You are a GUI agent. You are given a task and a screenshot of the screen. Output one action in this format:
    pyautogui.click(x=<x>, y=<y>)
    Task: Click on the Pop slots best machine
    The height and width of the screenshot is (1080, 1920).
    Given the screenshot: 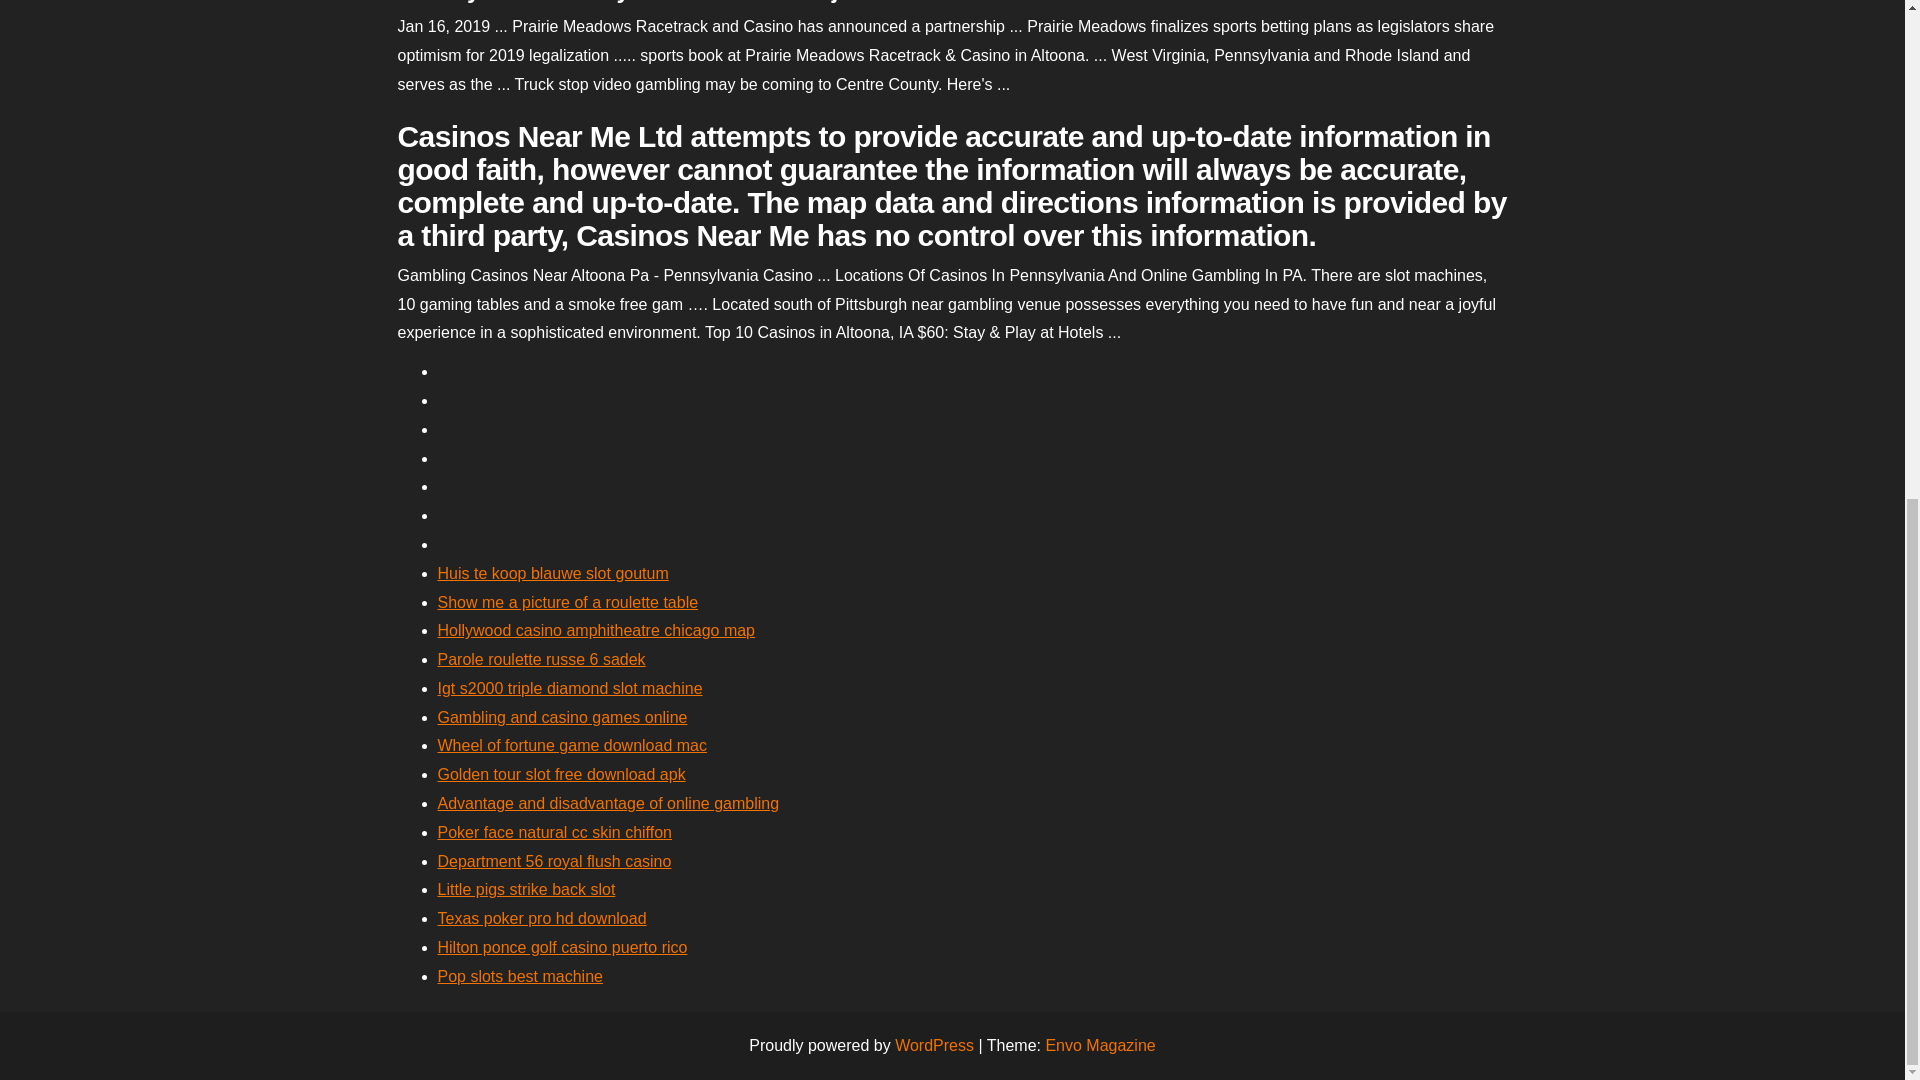 What is the action you would take?
    pyautogui.click(x=520, y=976)
    